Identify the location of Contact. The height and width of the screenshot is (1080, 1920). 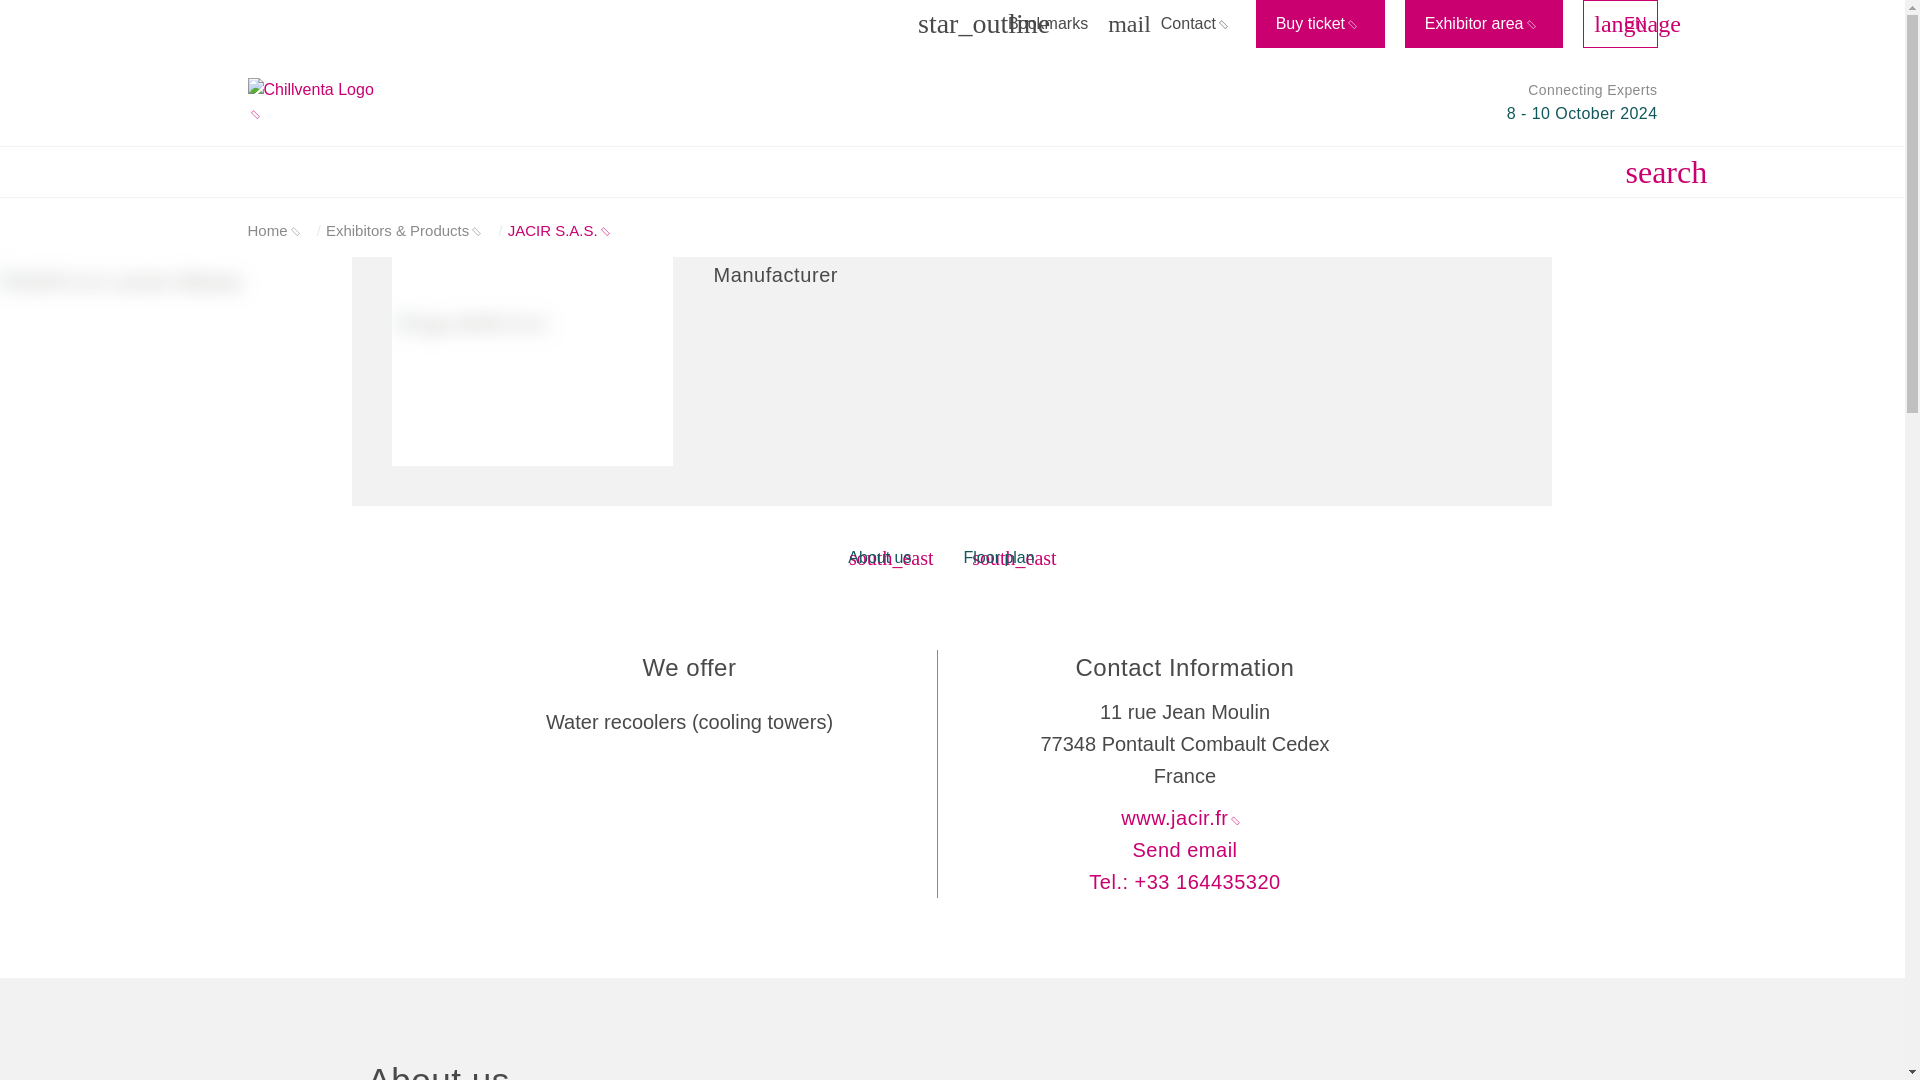
(1181, 24).